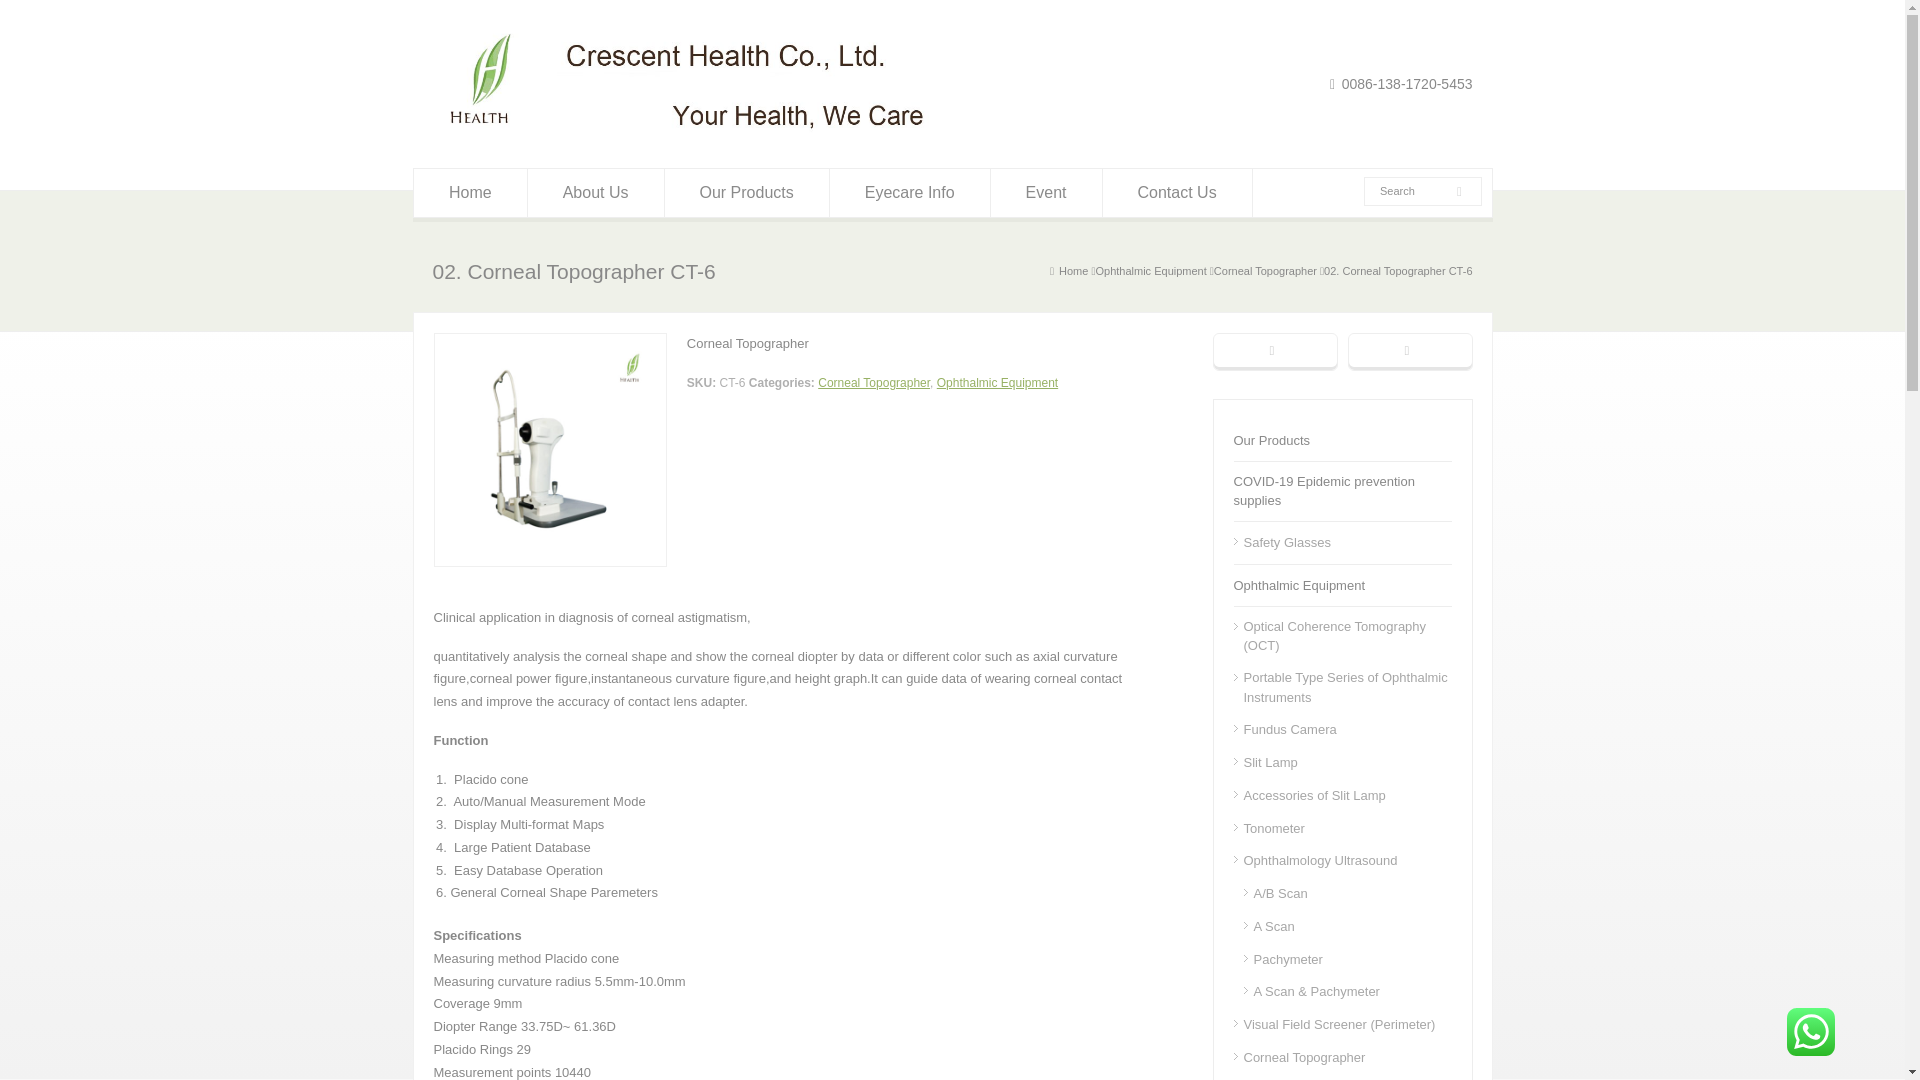  What do you see at coordinates (1398, 270) in the screenshot?
I see `02. Corneal Topographer CT-6` at bounding box center [1398, 270].